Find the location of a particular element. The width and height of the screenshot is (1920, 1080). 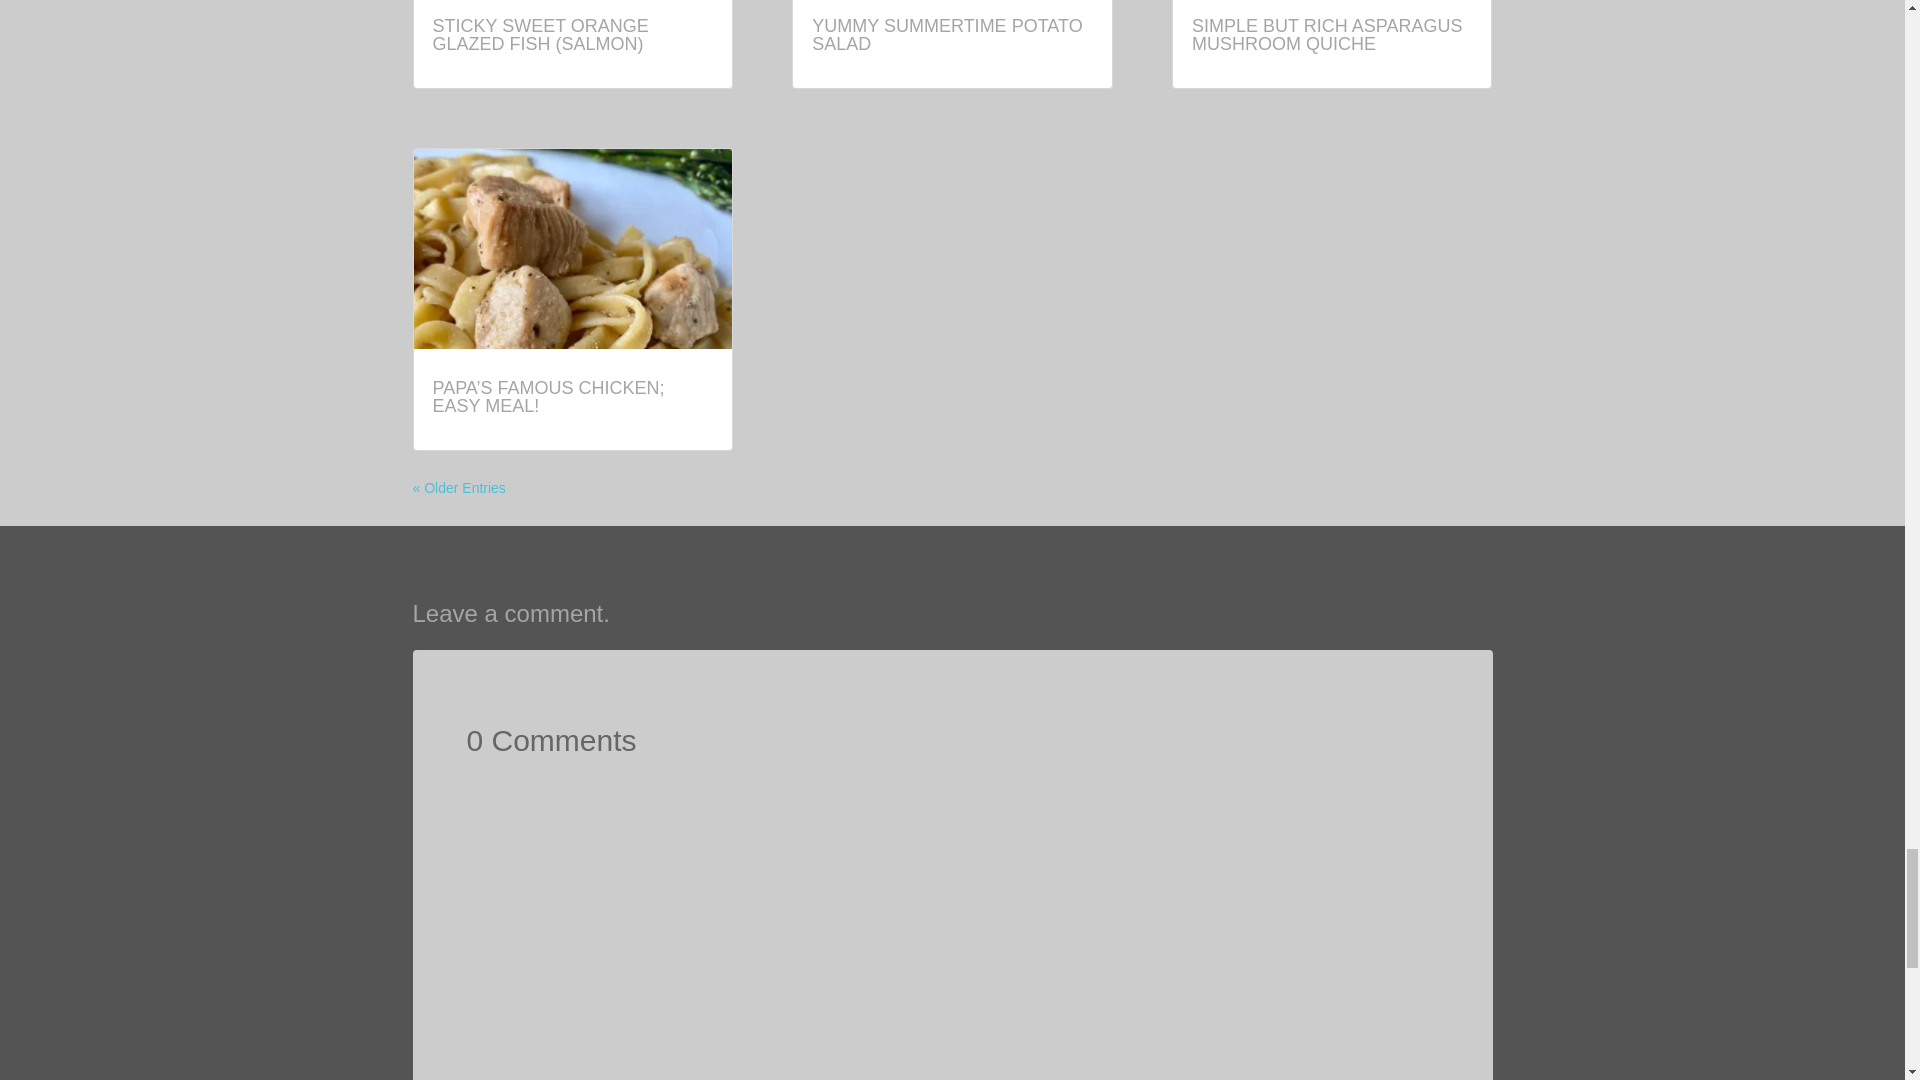

YUMMY SUMMERTIME POTATO SALAD is located at coordinates (947, 35).